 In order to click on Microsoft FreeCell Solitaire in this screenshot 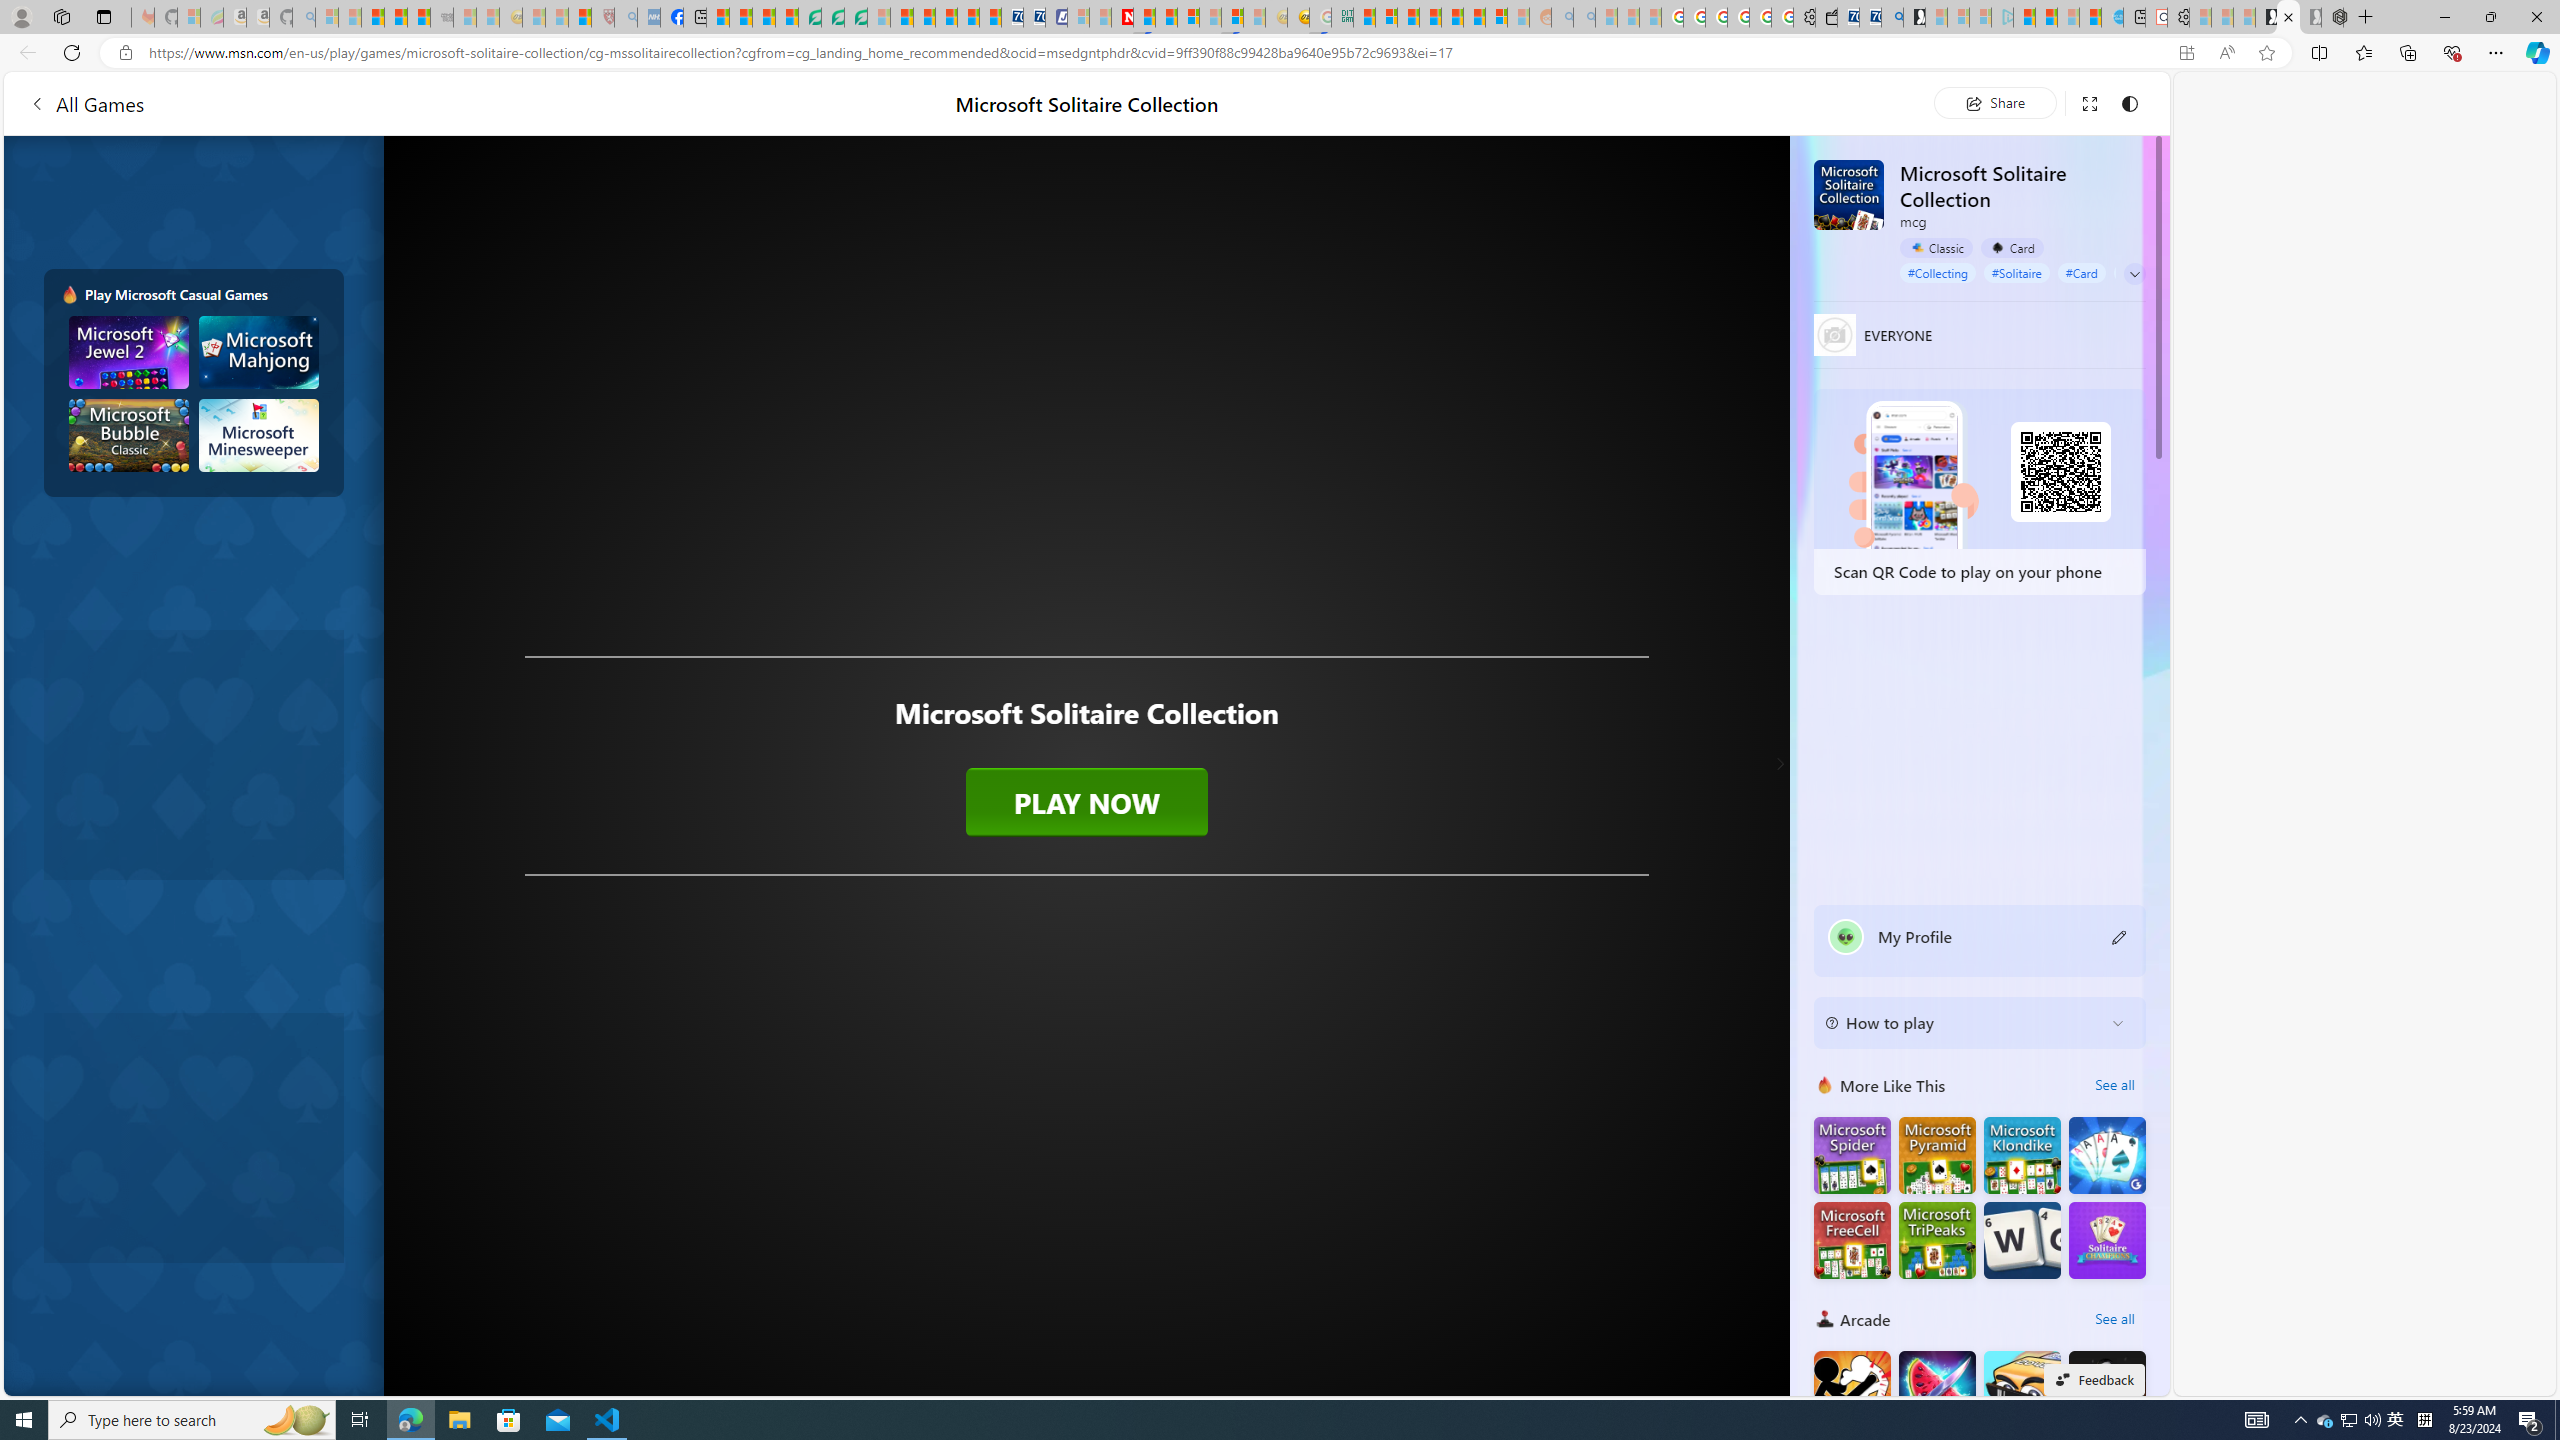, I will do `click(1852, 1240)`.